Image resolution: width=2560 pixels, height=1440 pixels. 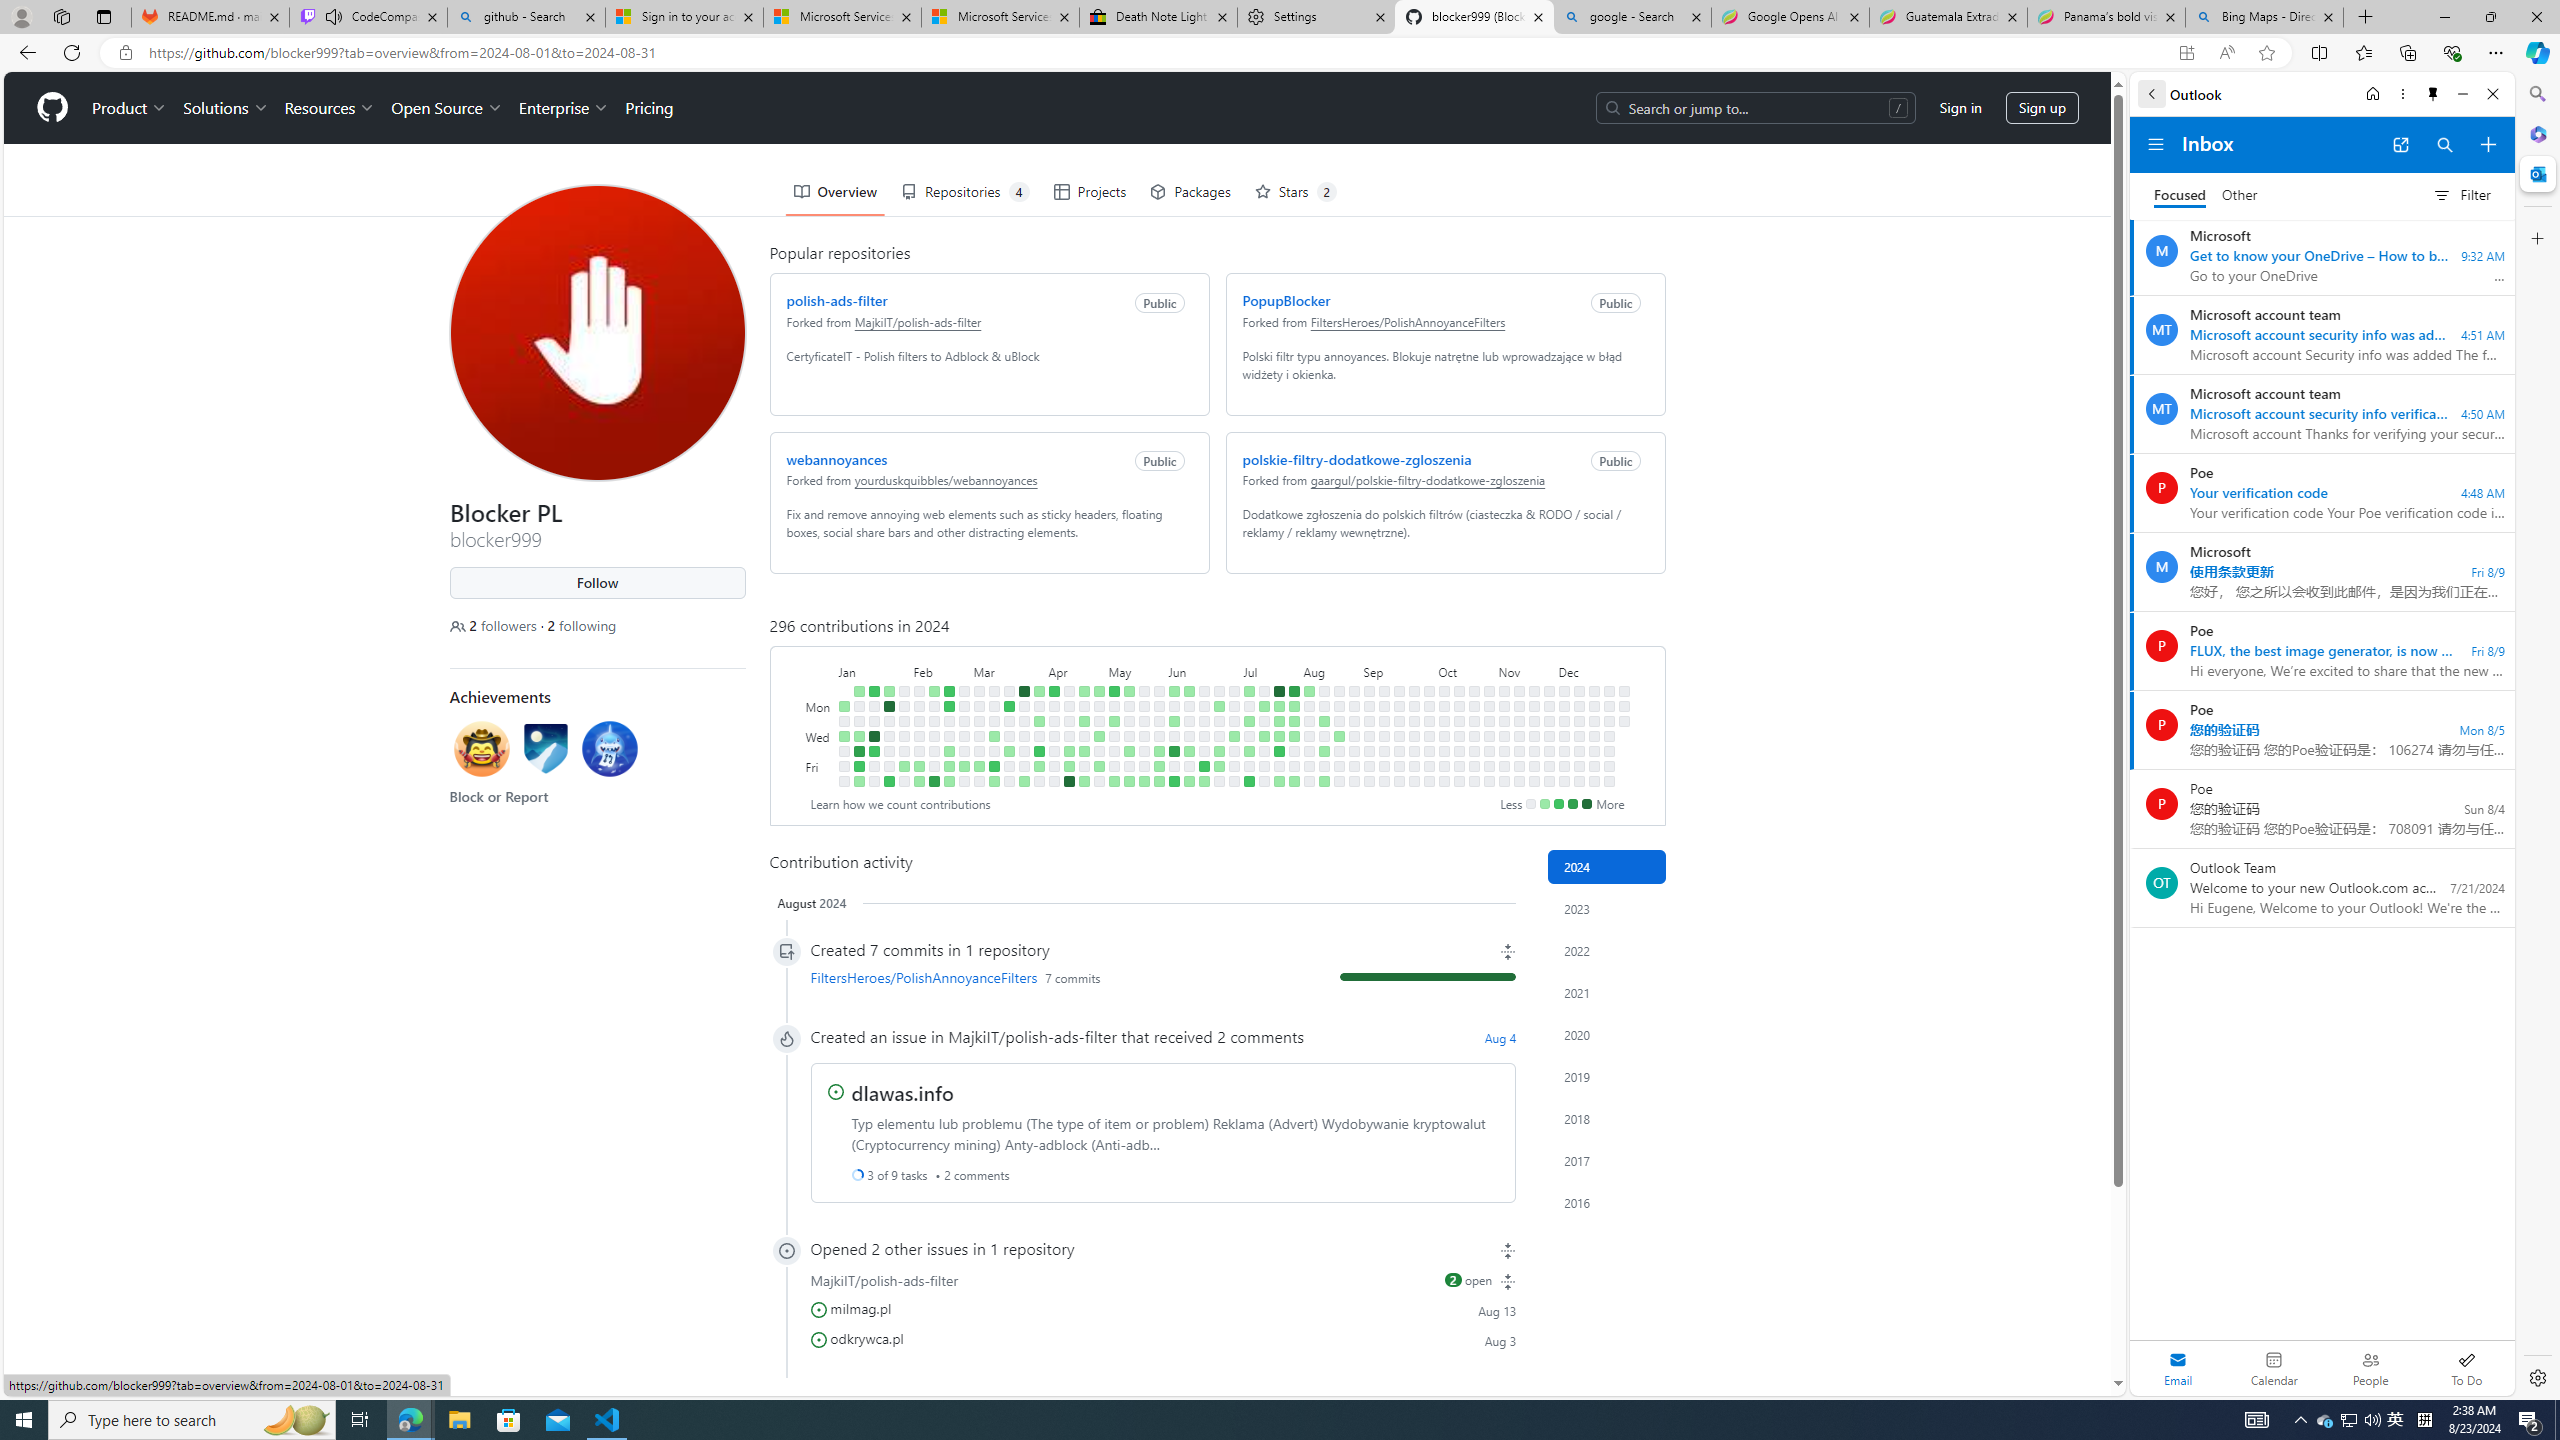 What do you see at coordinates (1578, 782) in the screenshot?
I see `No contributions on December 14th.` at bounding box center [1578, 782].